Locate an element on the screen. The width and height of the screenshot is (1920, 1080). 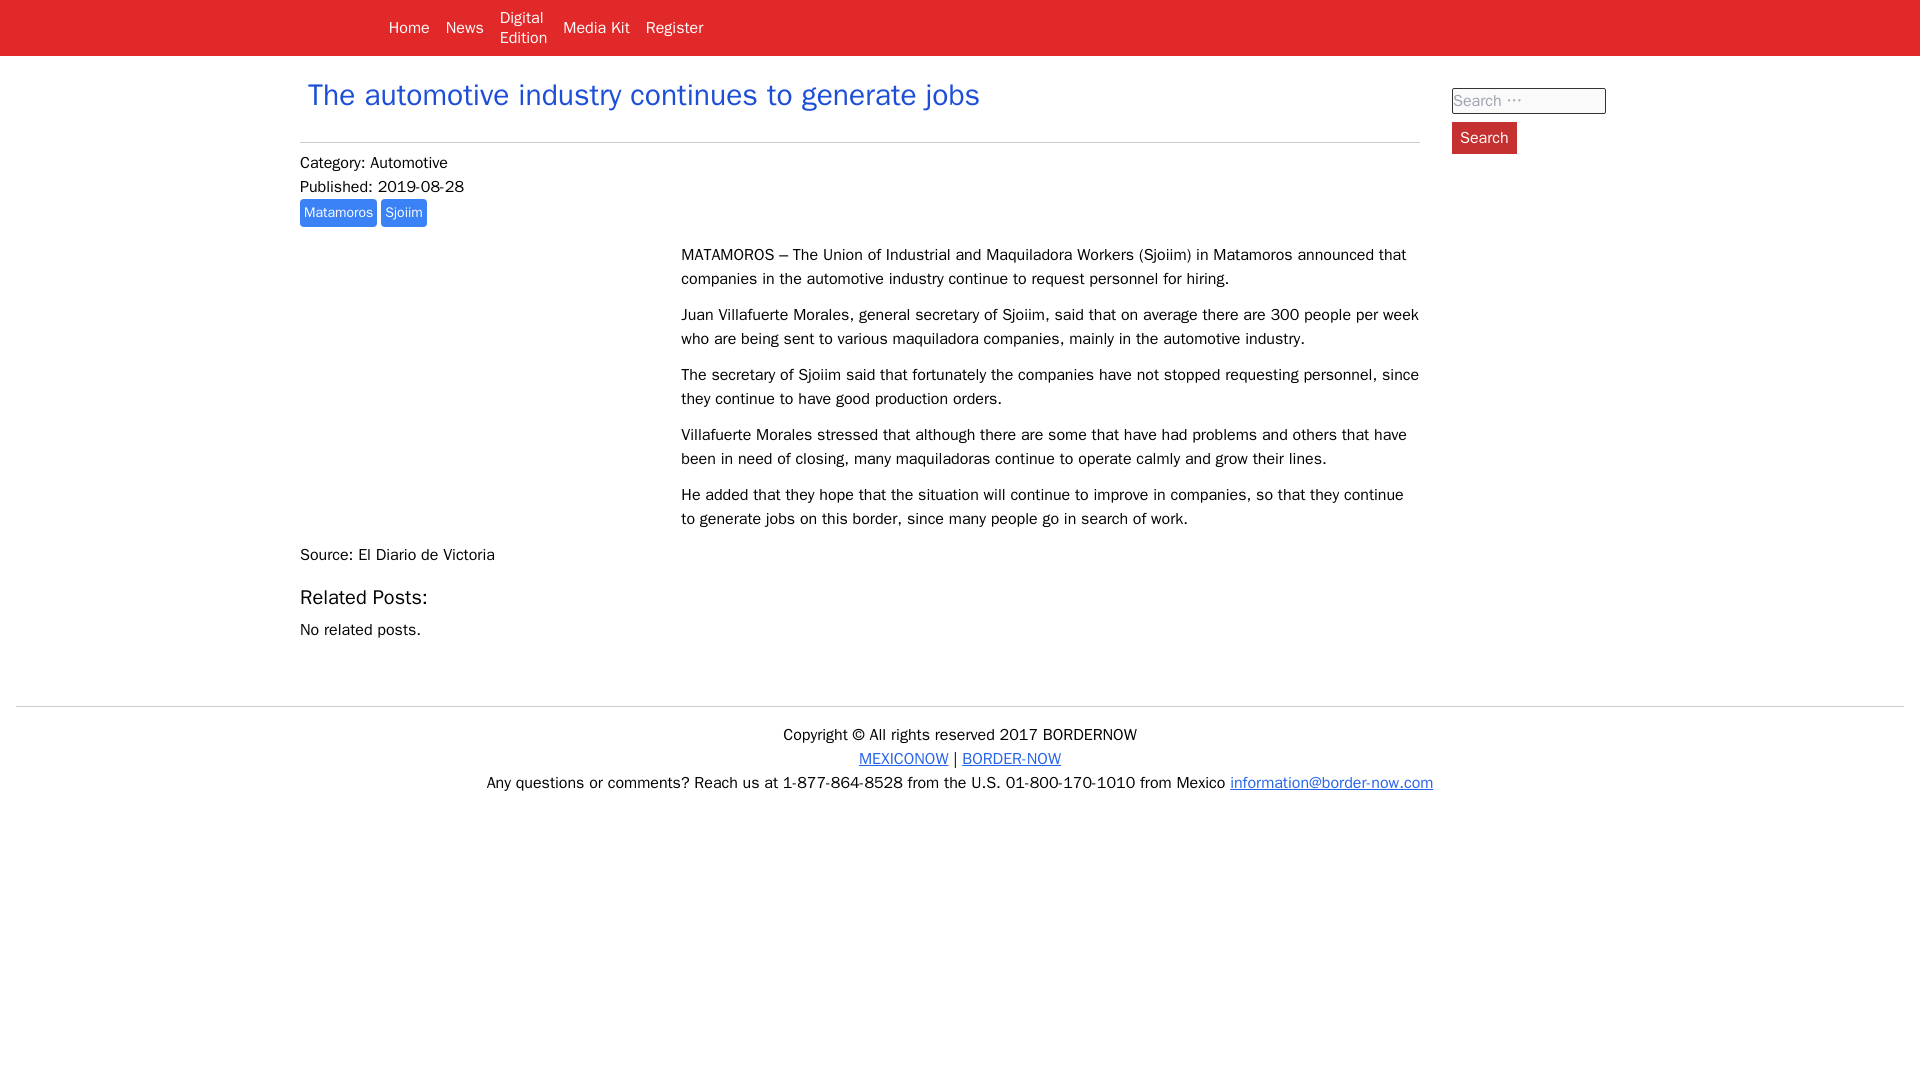
Sjoiim is located at coordinates (403, 212).